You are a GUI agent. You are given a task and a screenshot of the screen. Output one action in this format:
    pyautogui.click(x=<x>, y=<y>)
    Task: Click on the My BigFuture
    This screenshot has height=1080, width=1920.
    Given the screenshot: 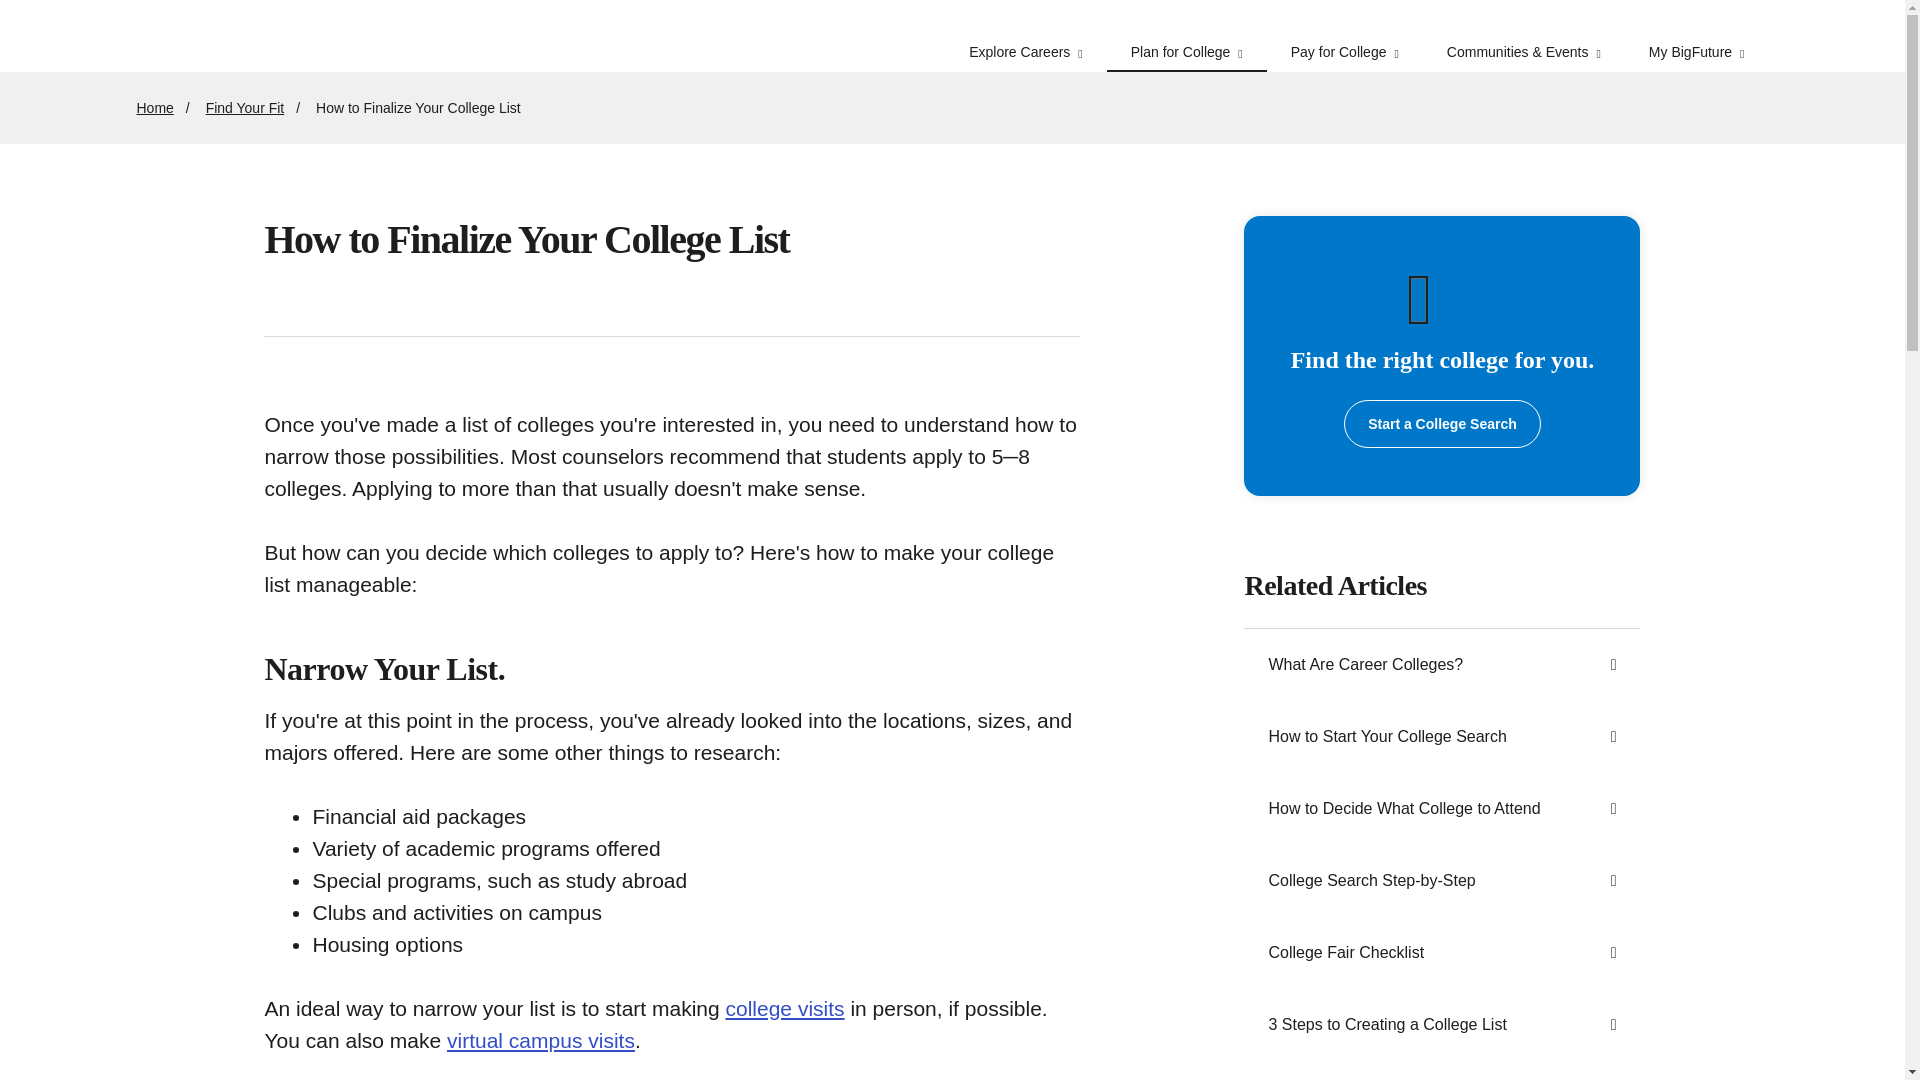 What is the action you would take?
    pyautogui.click(x=1696, y=36)
    